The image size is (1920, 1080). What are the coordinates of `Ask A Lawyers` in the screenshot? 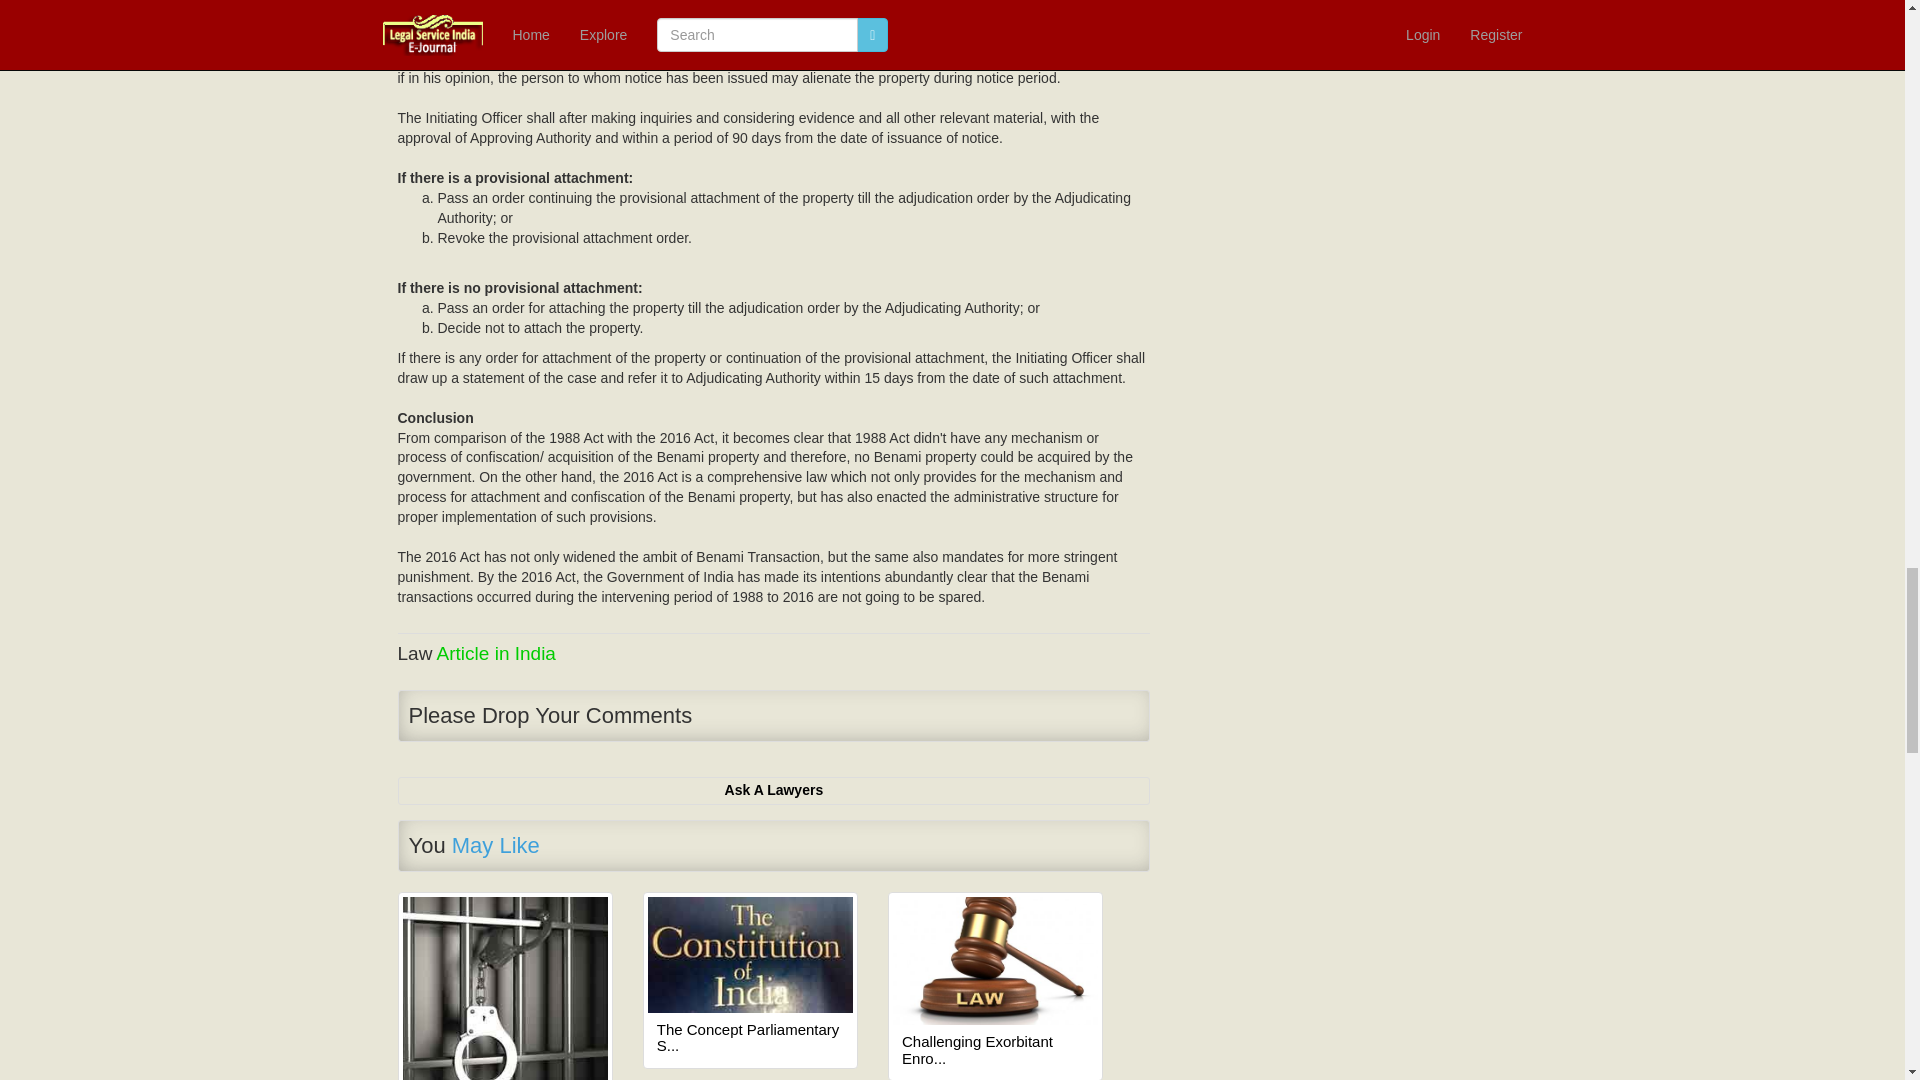 It's located at (774, 790).